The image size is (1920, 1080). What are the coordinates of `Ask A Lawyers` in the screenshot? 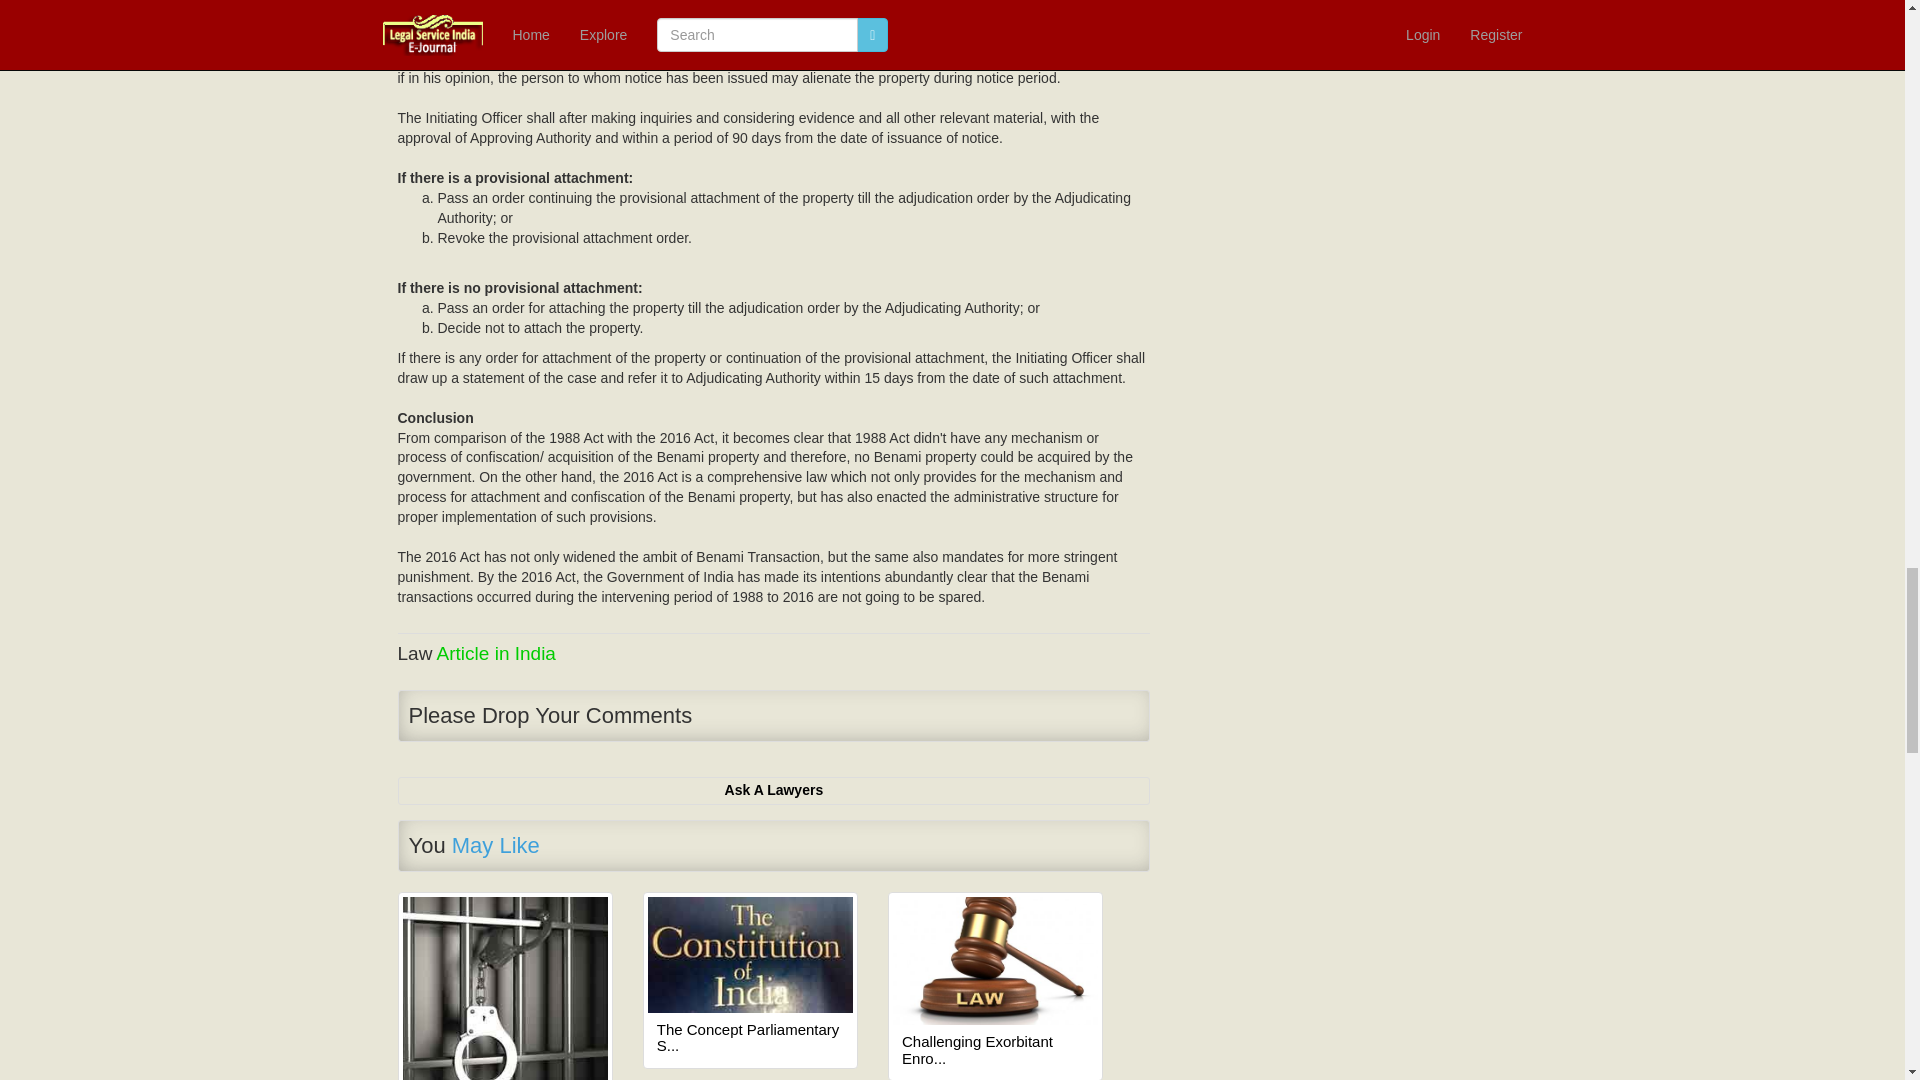 It's located at (774, 790).